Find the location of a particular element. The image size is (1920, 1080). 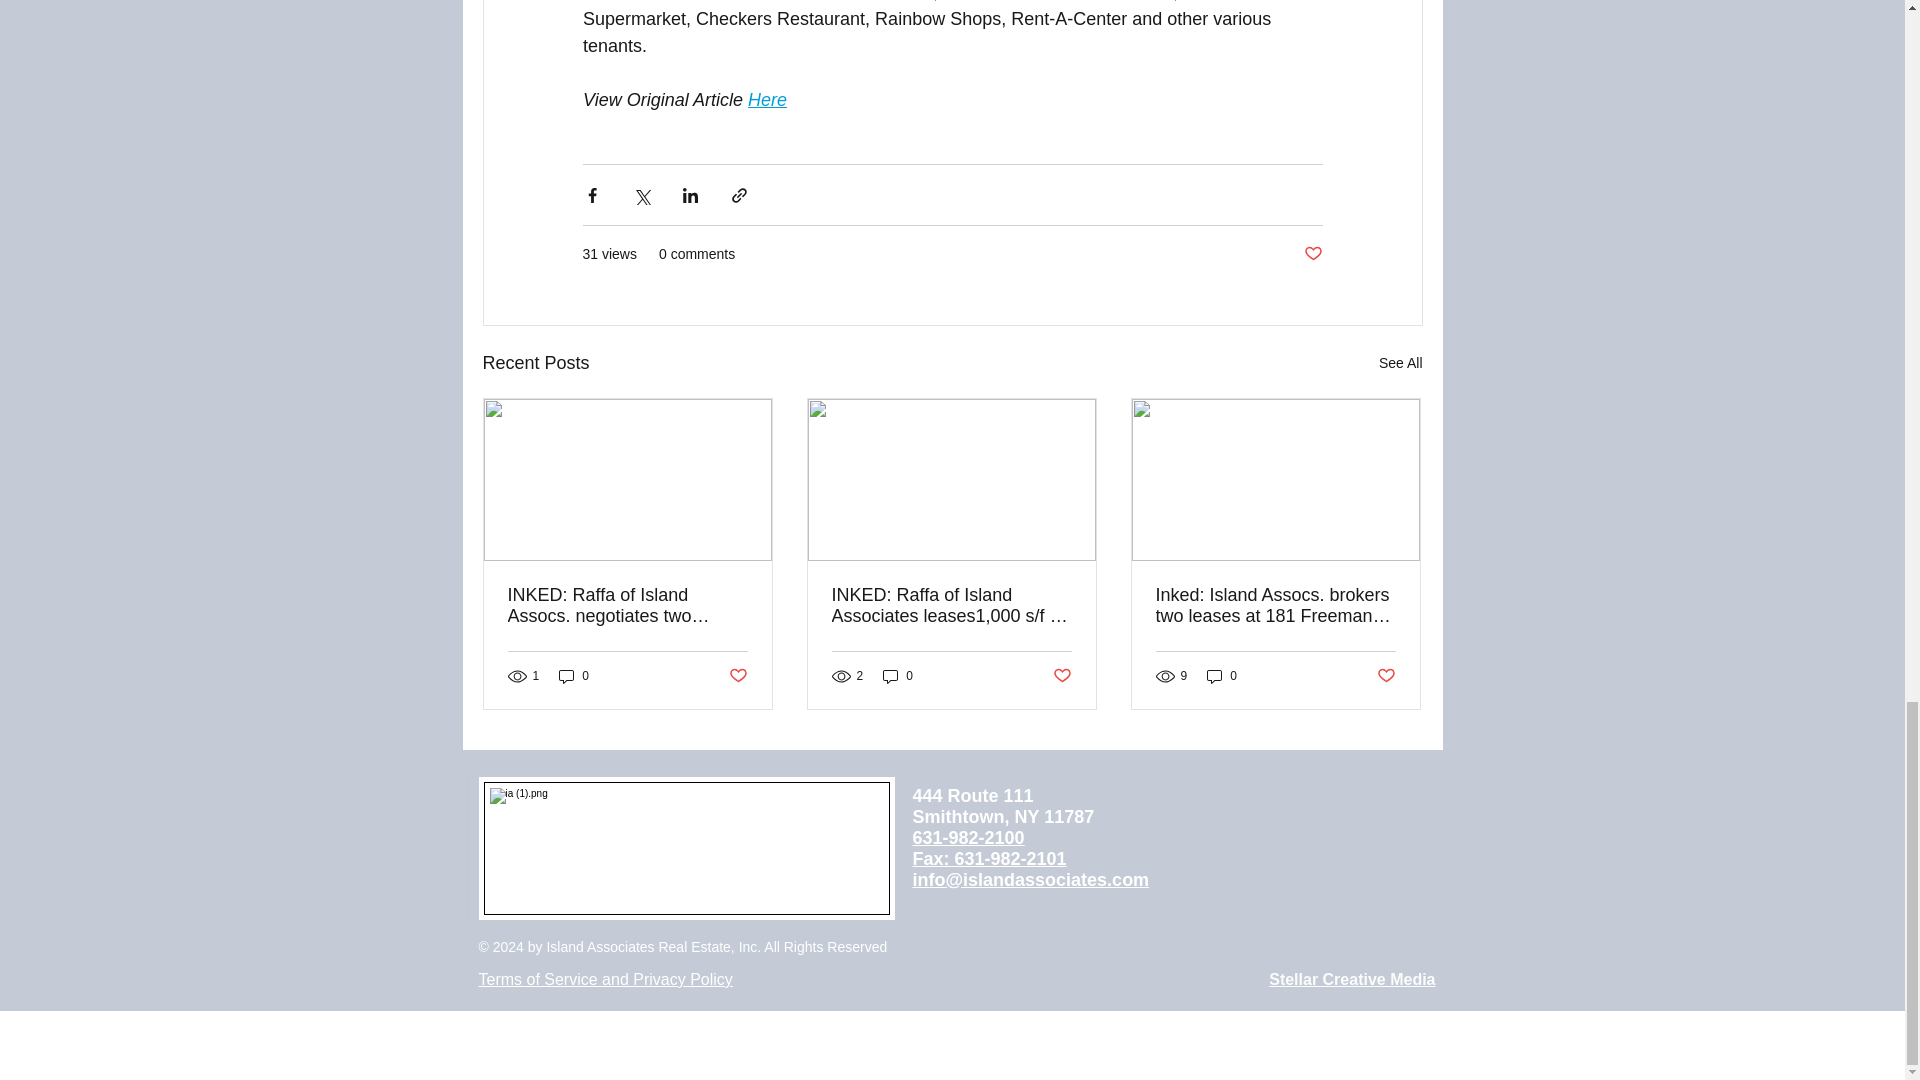

Post not marked as liked is located at coordinates (736, 675).